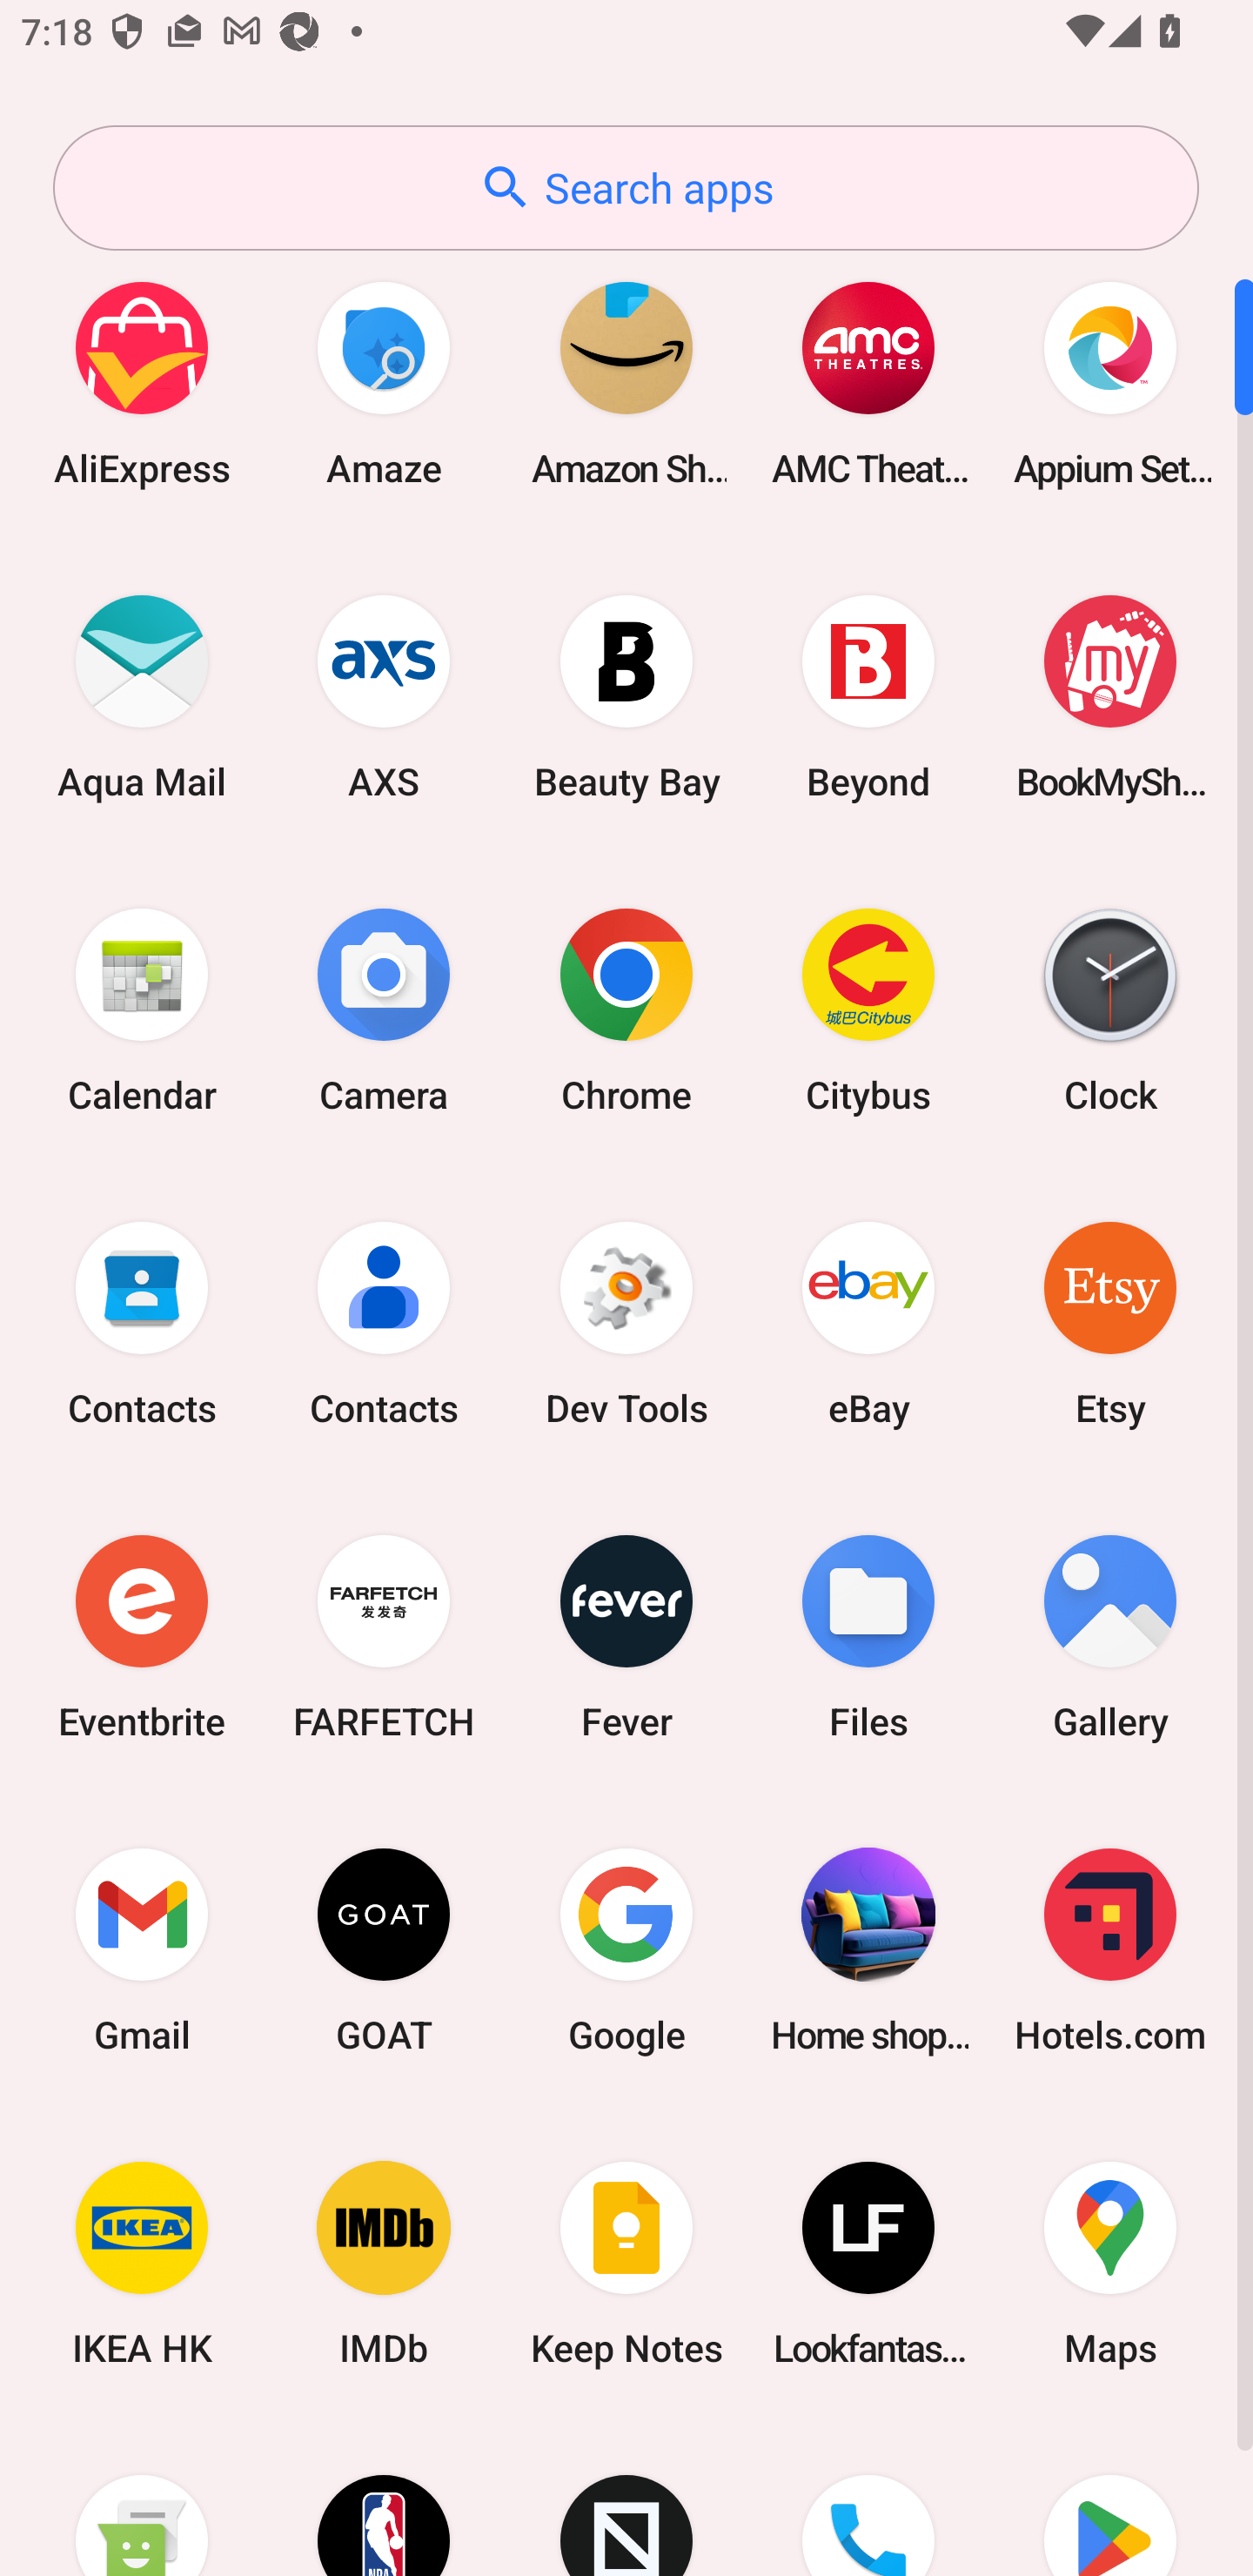 Image resolution: width=1253 pixels, height=2576 pixels. Describe the element at coordinates (868, 1323) in the screenshot. I see `eBay` at that location.